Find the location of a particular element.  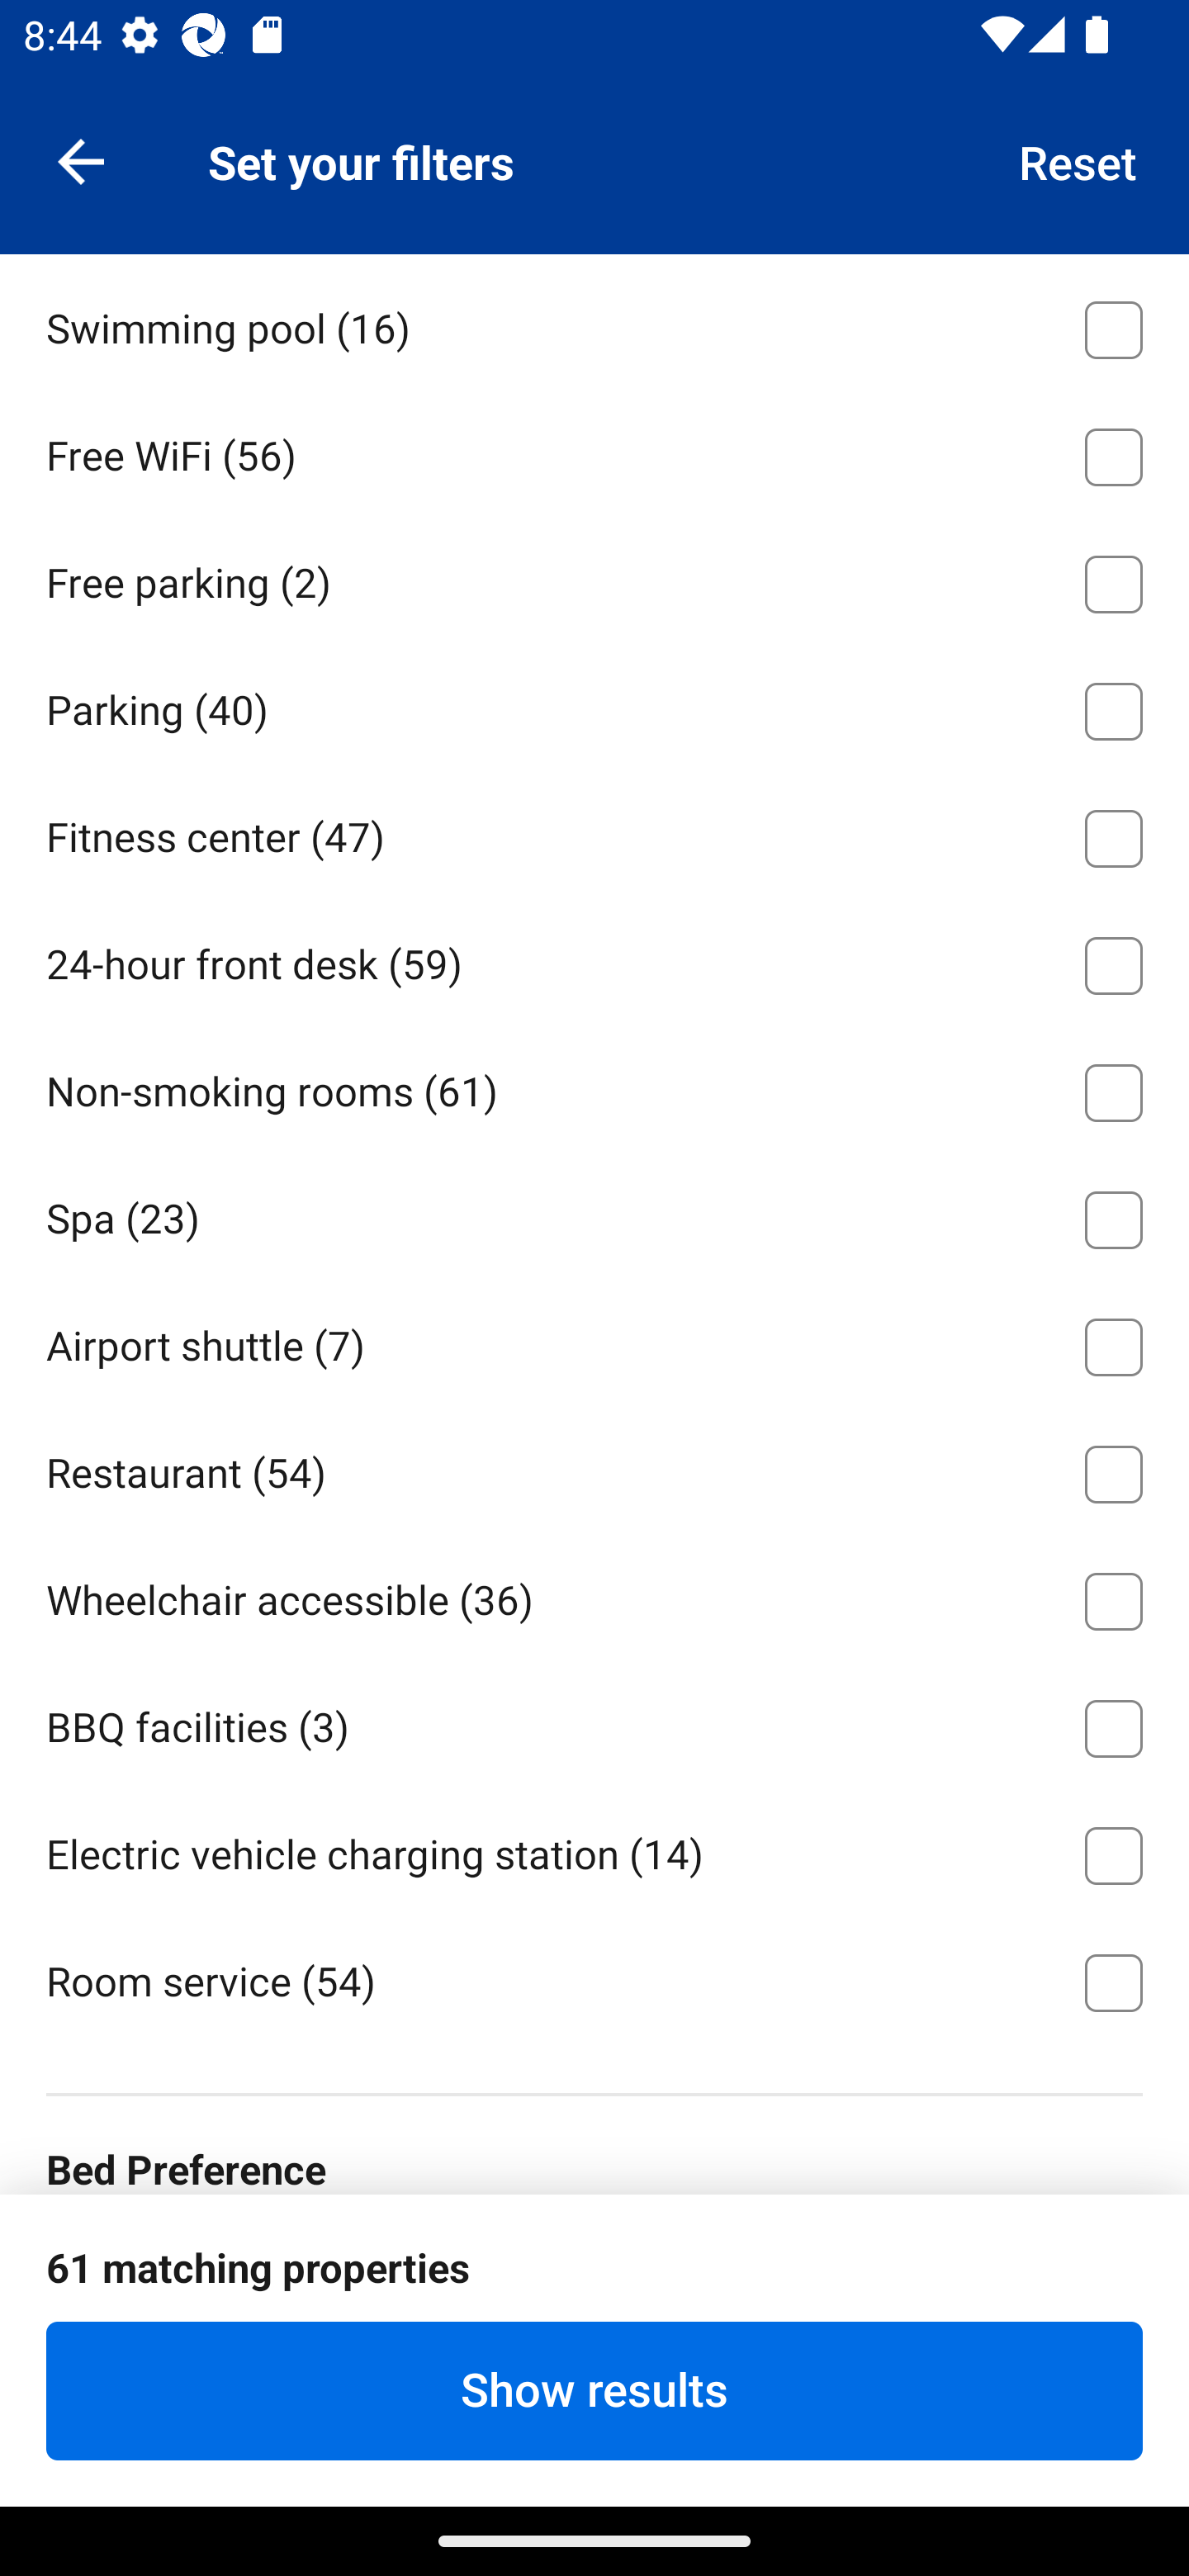

BBQ facilities ⁦(3) is located at coordinates (594, 1723).